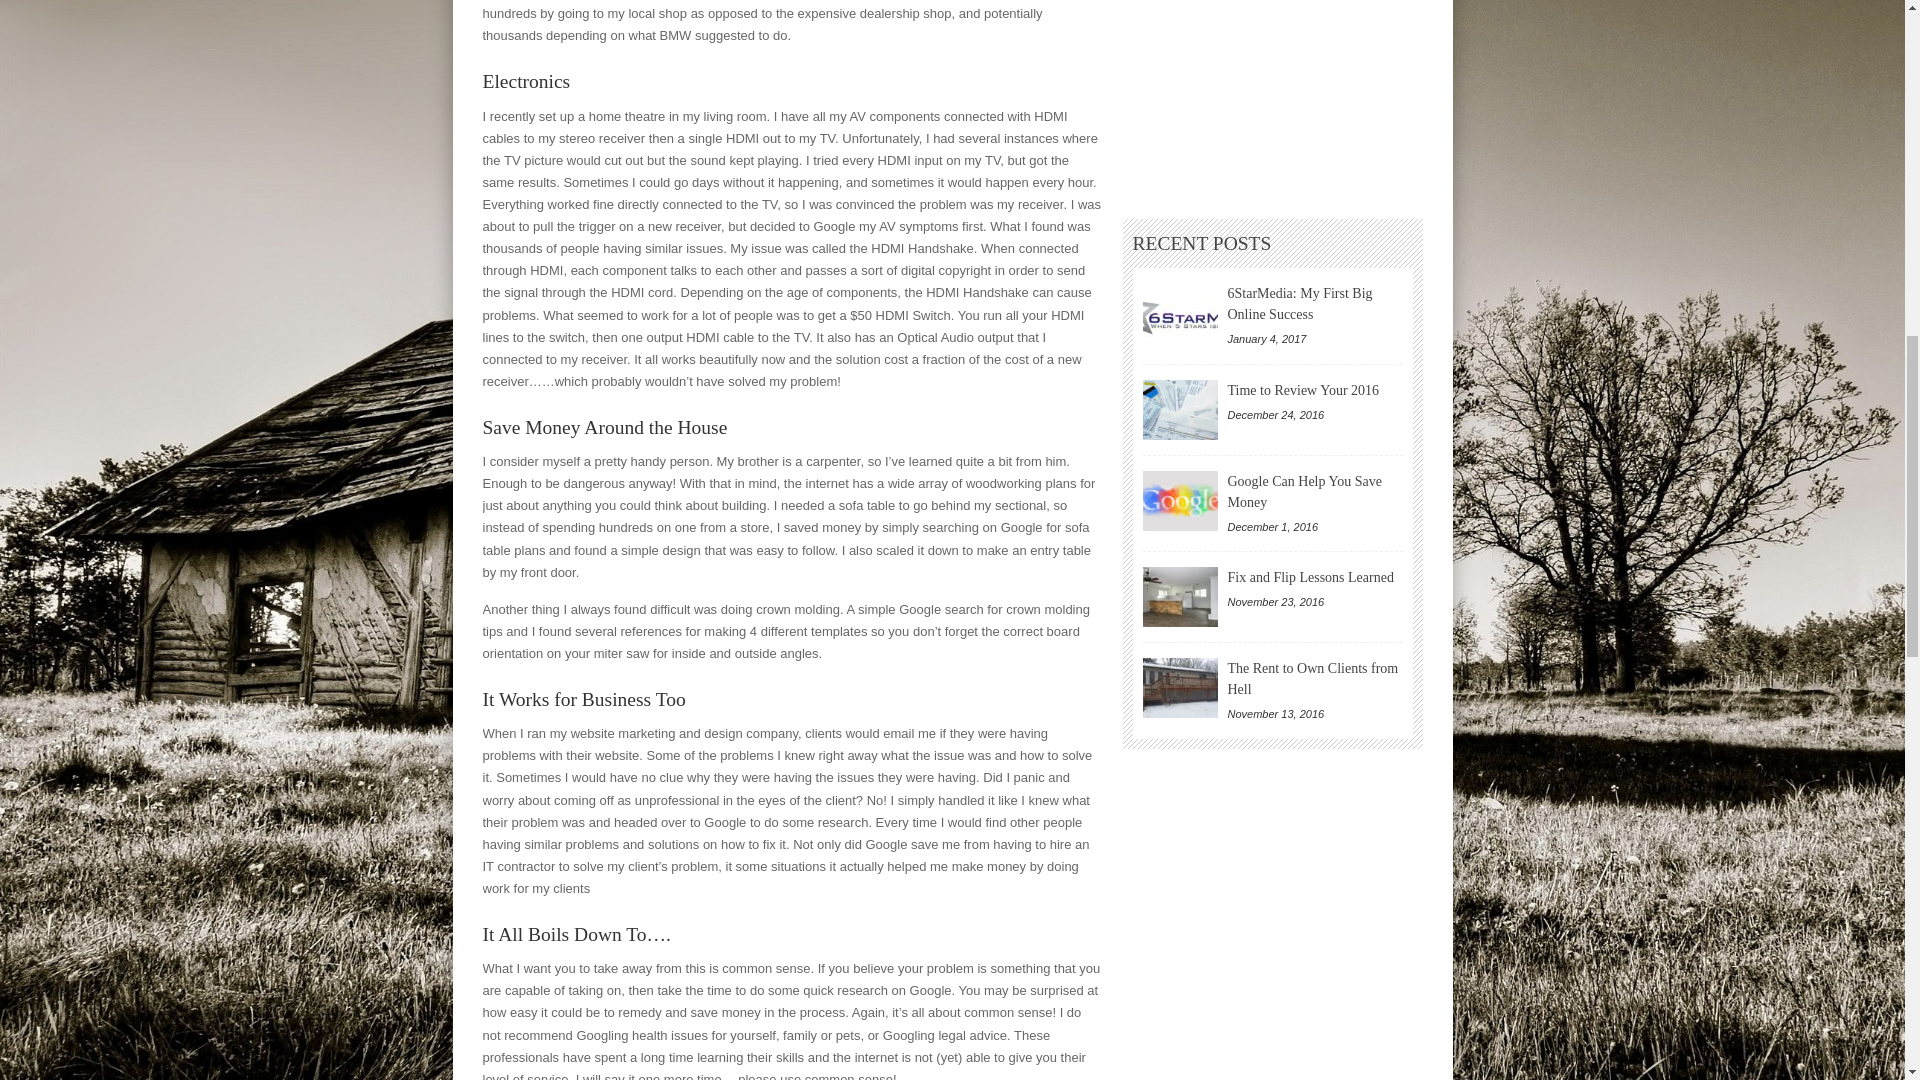 The height and width of the screenshot is (1080, 1920). I want to click on 6StarMedia: My First Big Online Success, so click(1180, 312).